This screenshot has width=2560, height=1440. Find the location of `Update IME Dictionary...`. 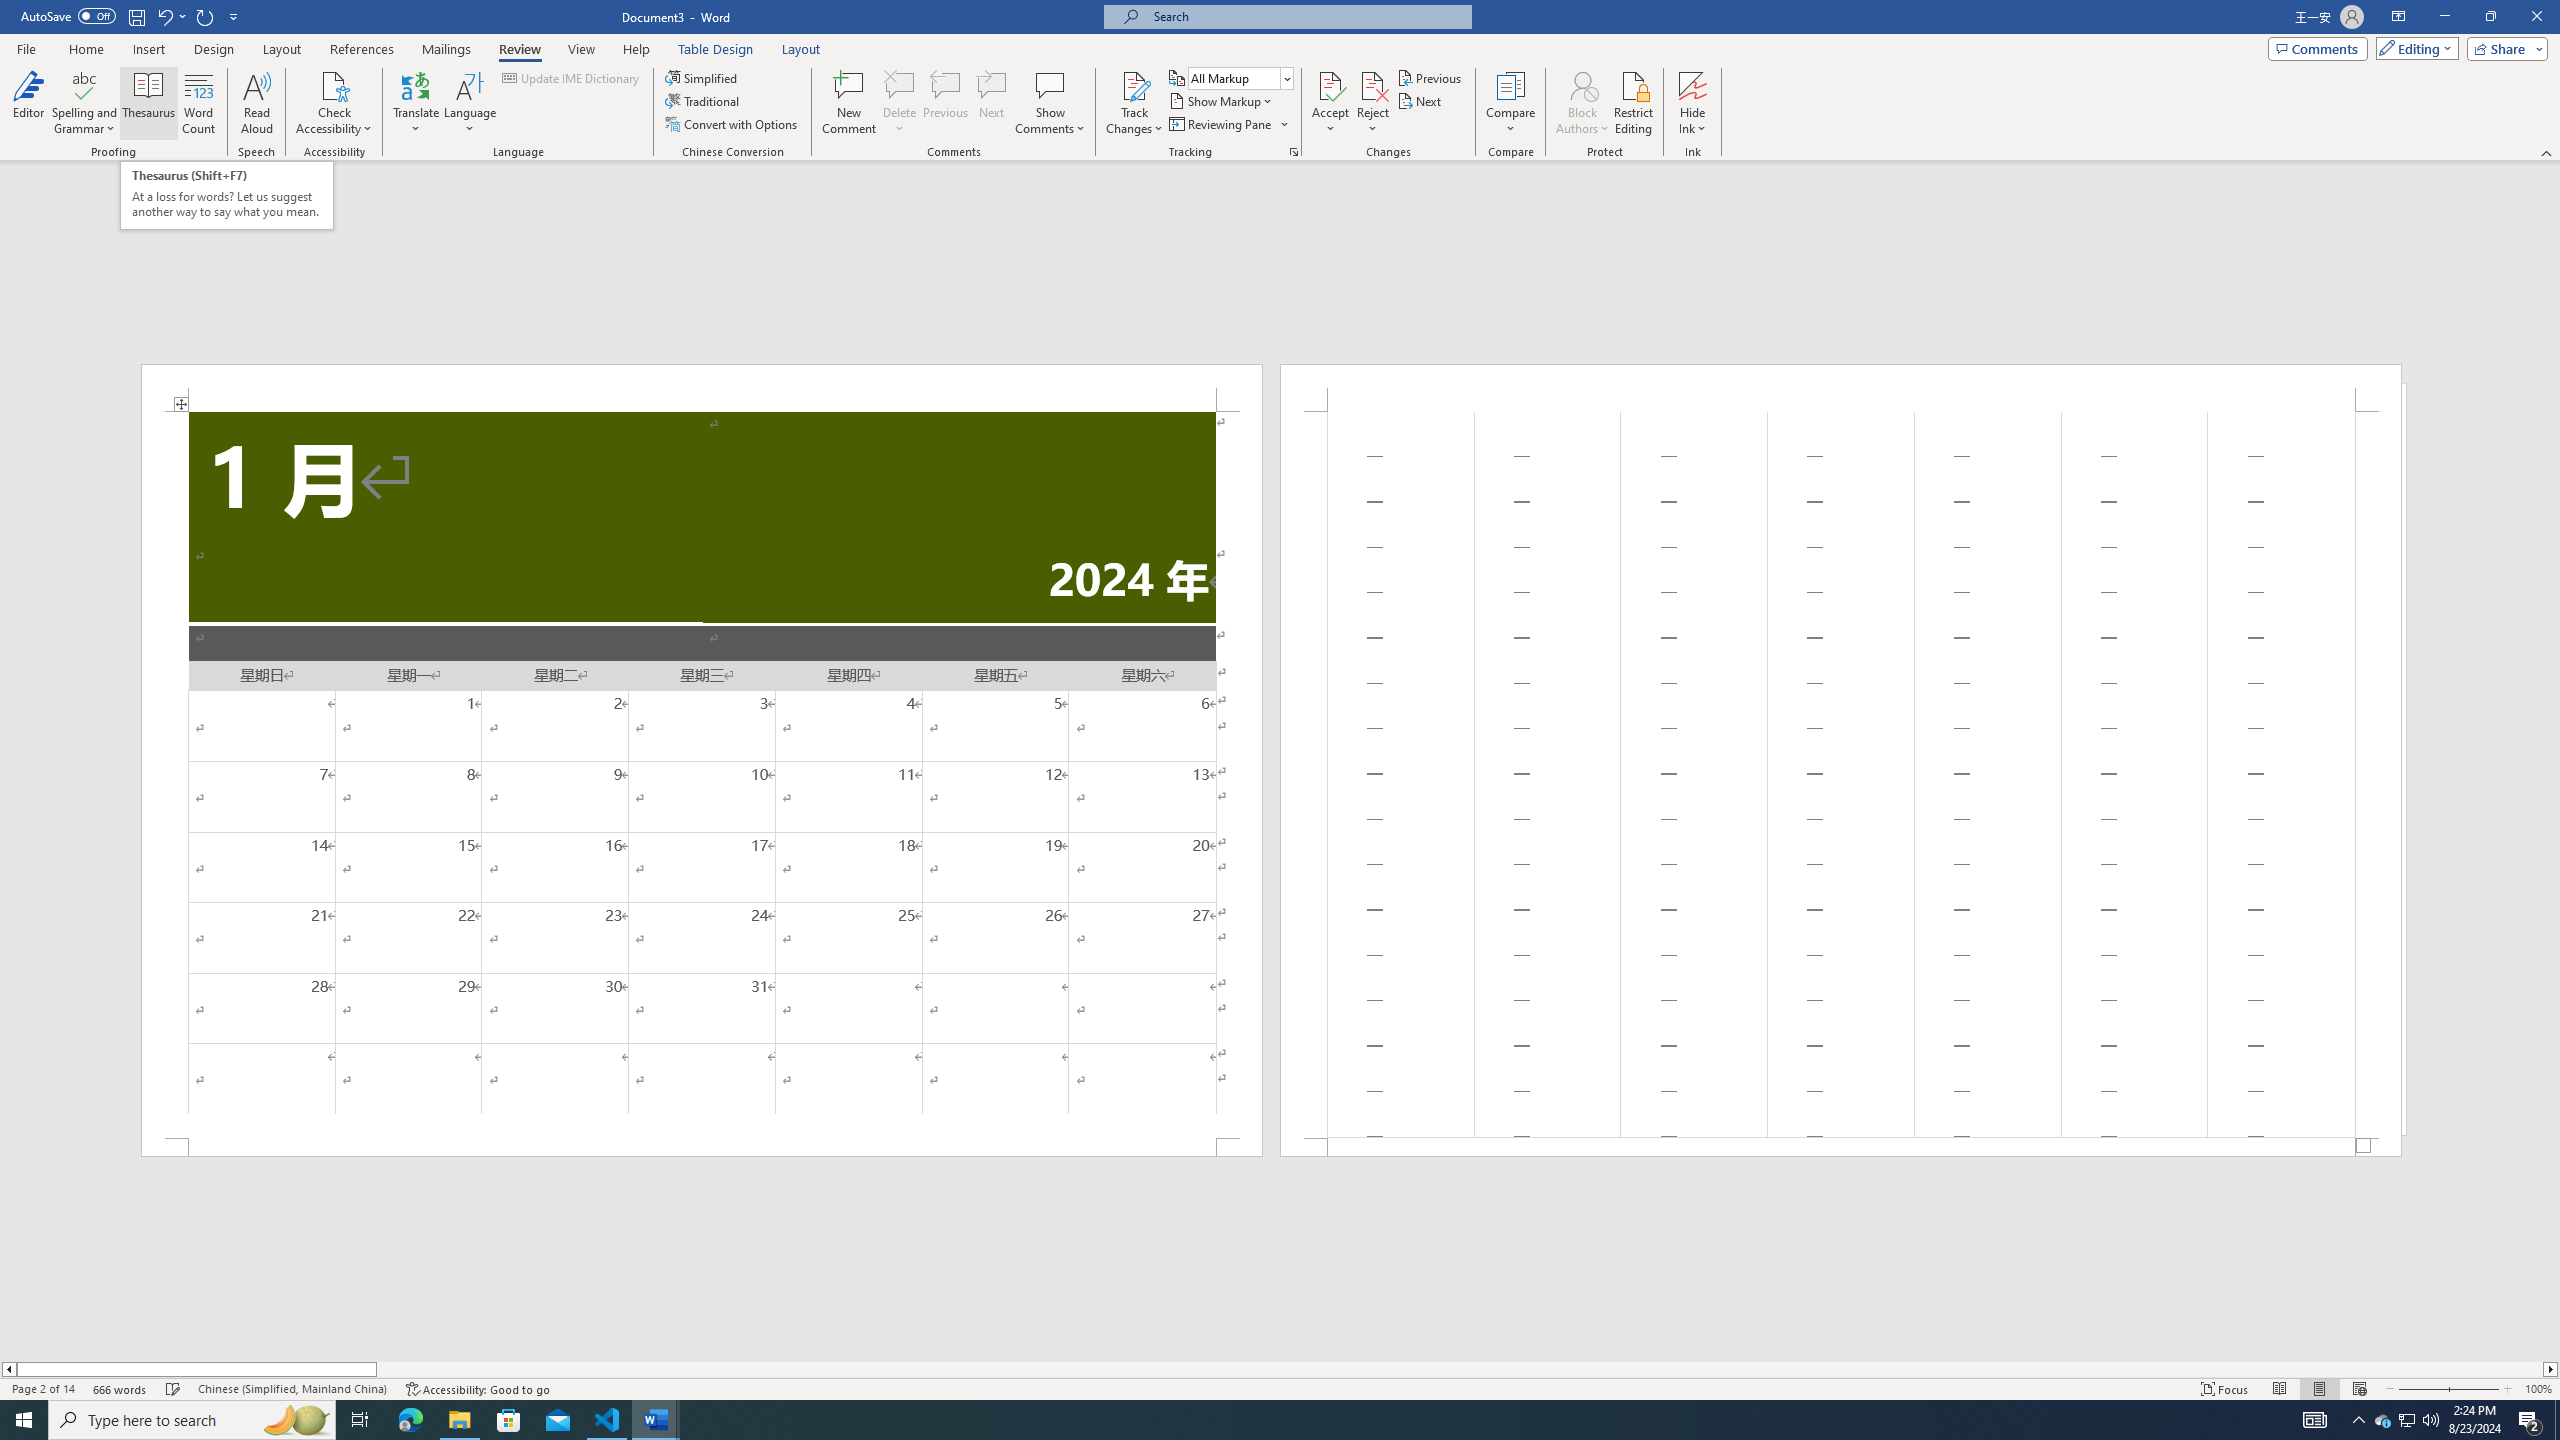

Update IME Dictionary... is located at coordinates (572, 78).